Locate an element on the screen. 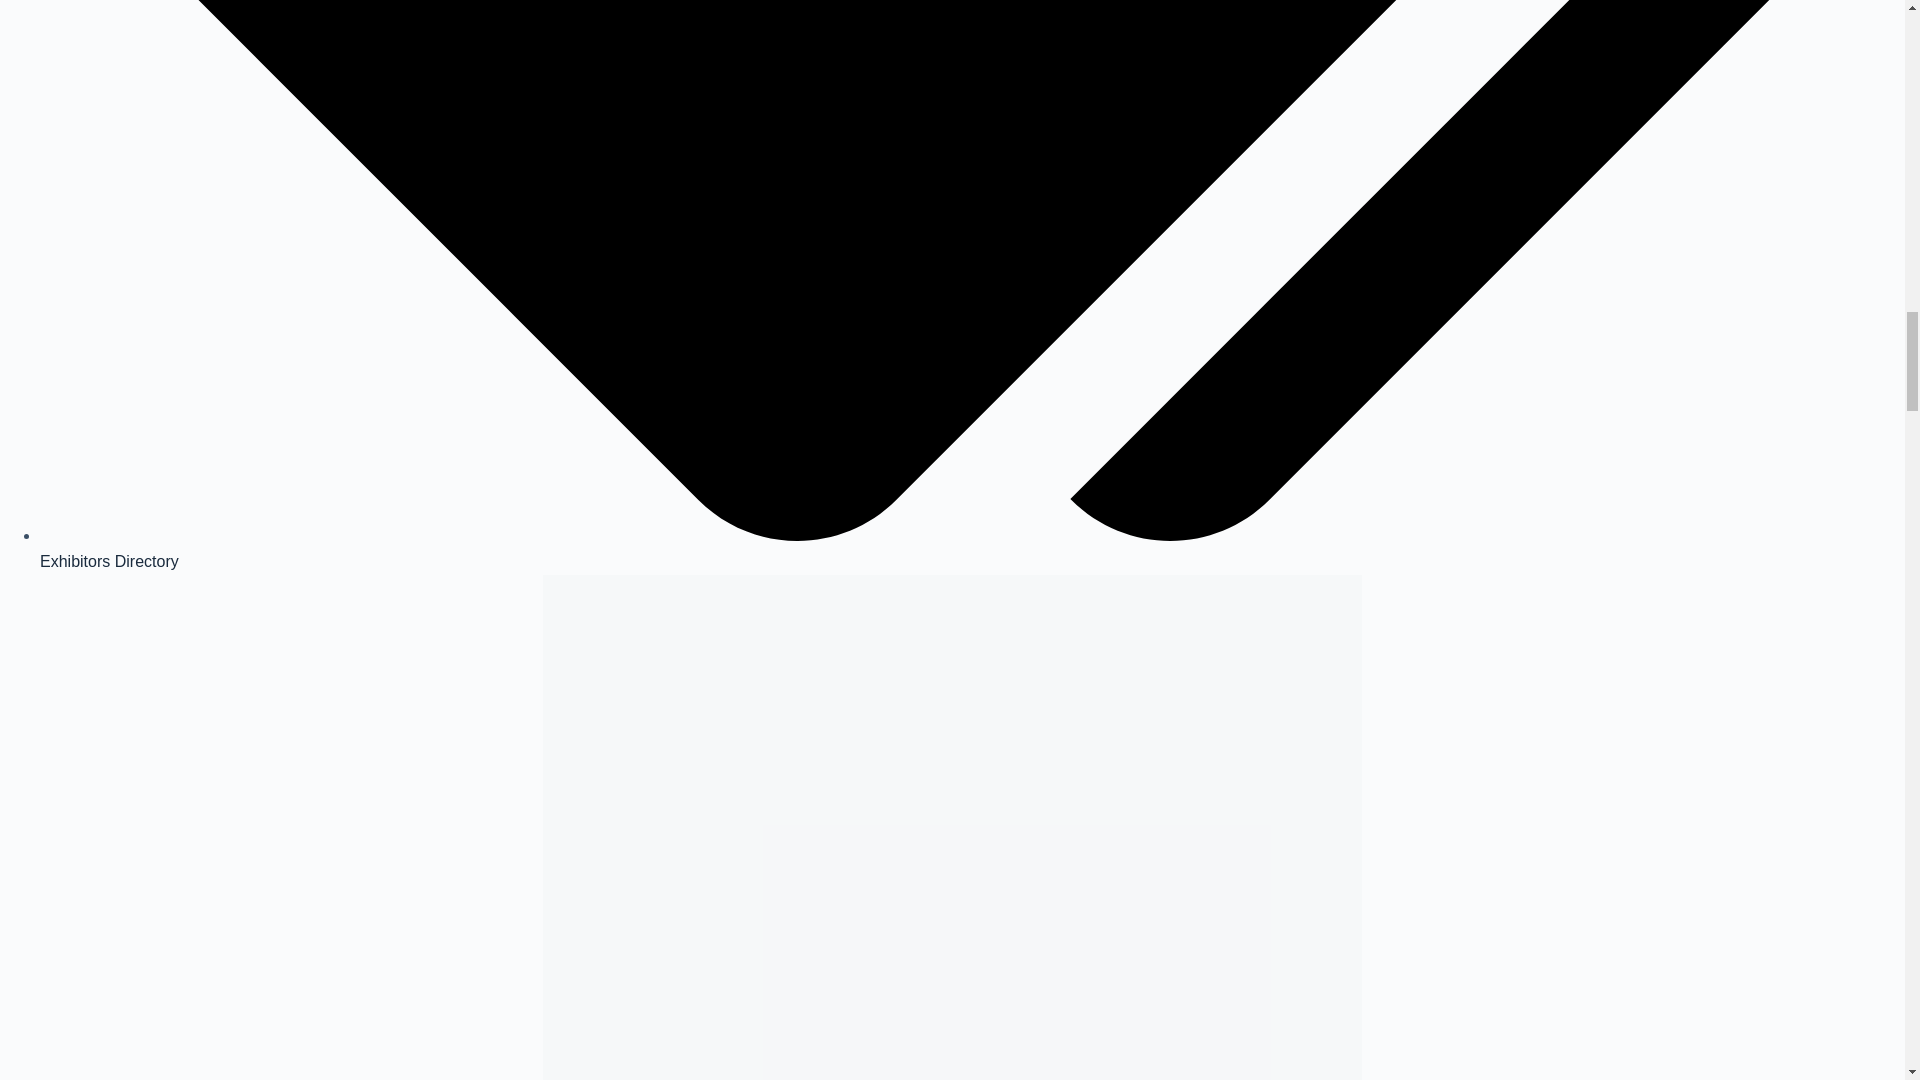  Exhibitors Directory is located at coordinates (109, 561).